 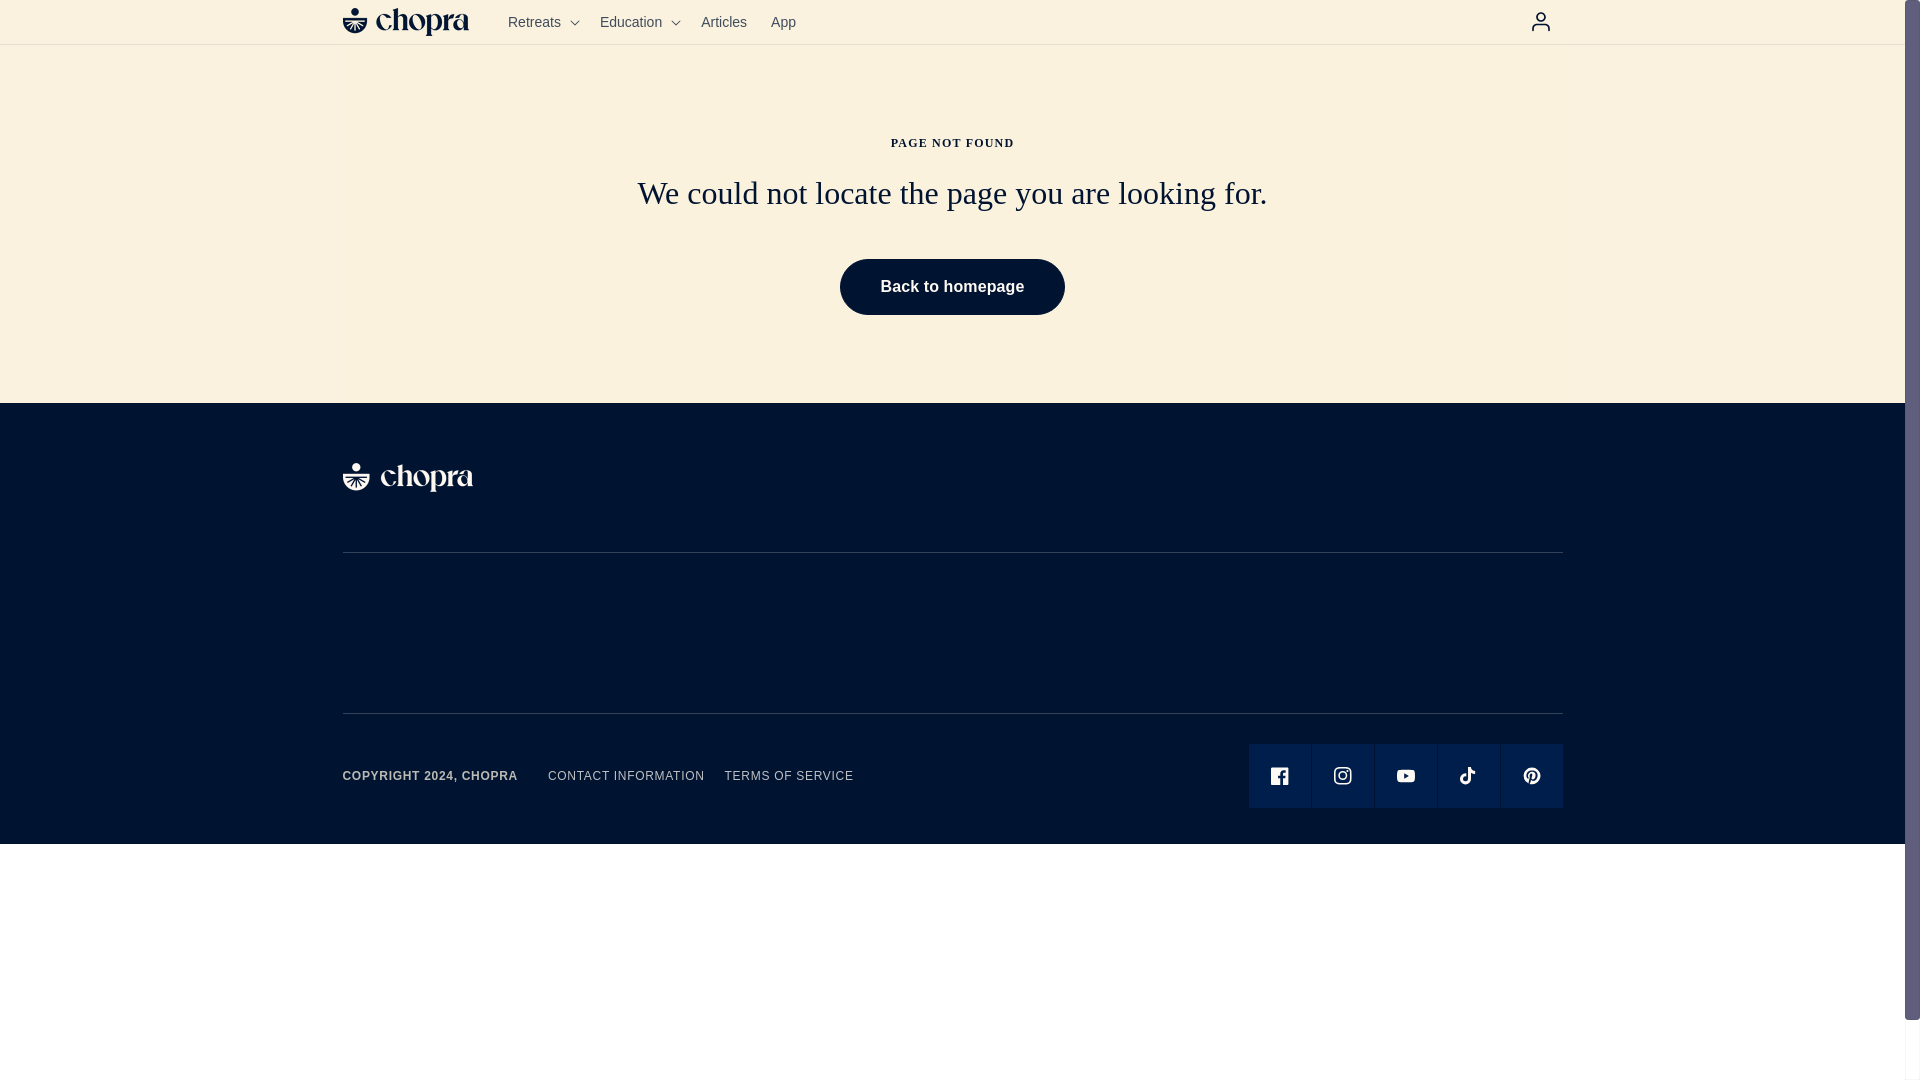 What do you see at coordinates (626, 776) in the screenshot?
I see `CONTACT INFORMATION` at bounding box center [626, 776].